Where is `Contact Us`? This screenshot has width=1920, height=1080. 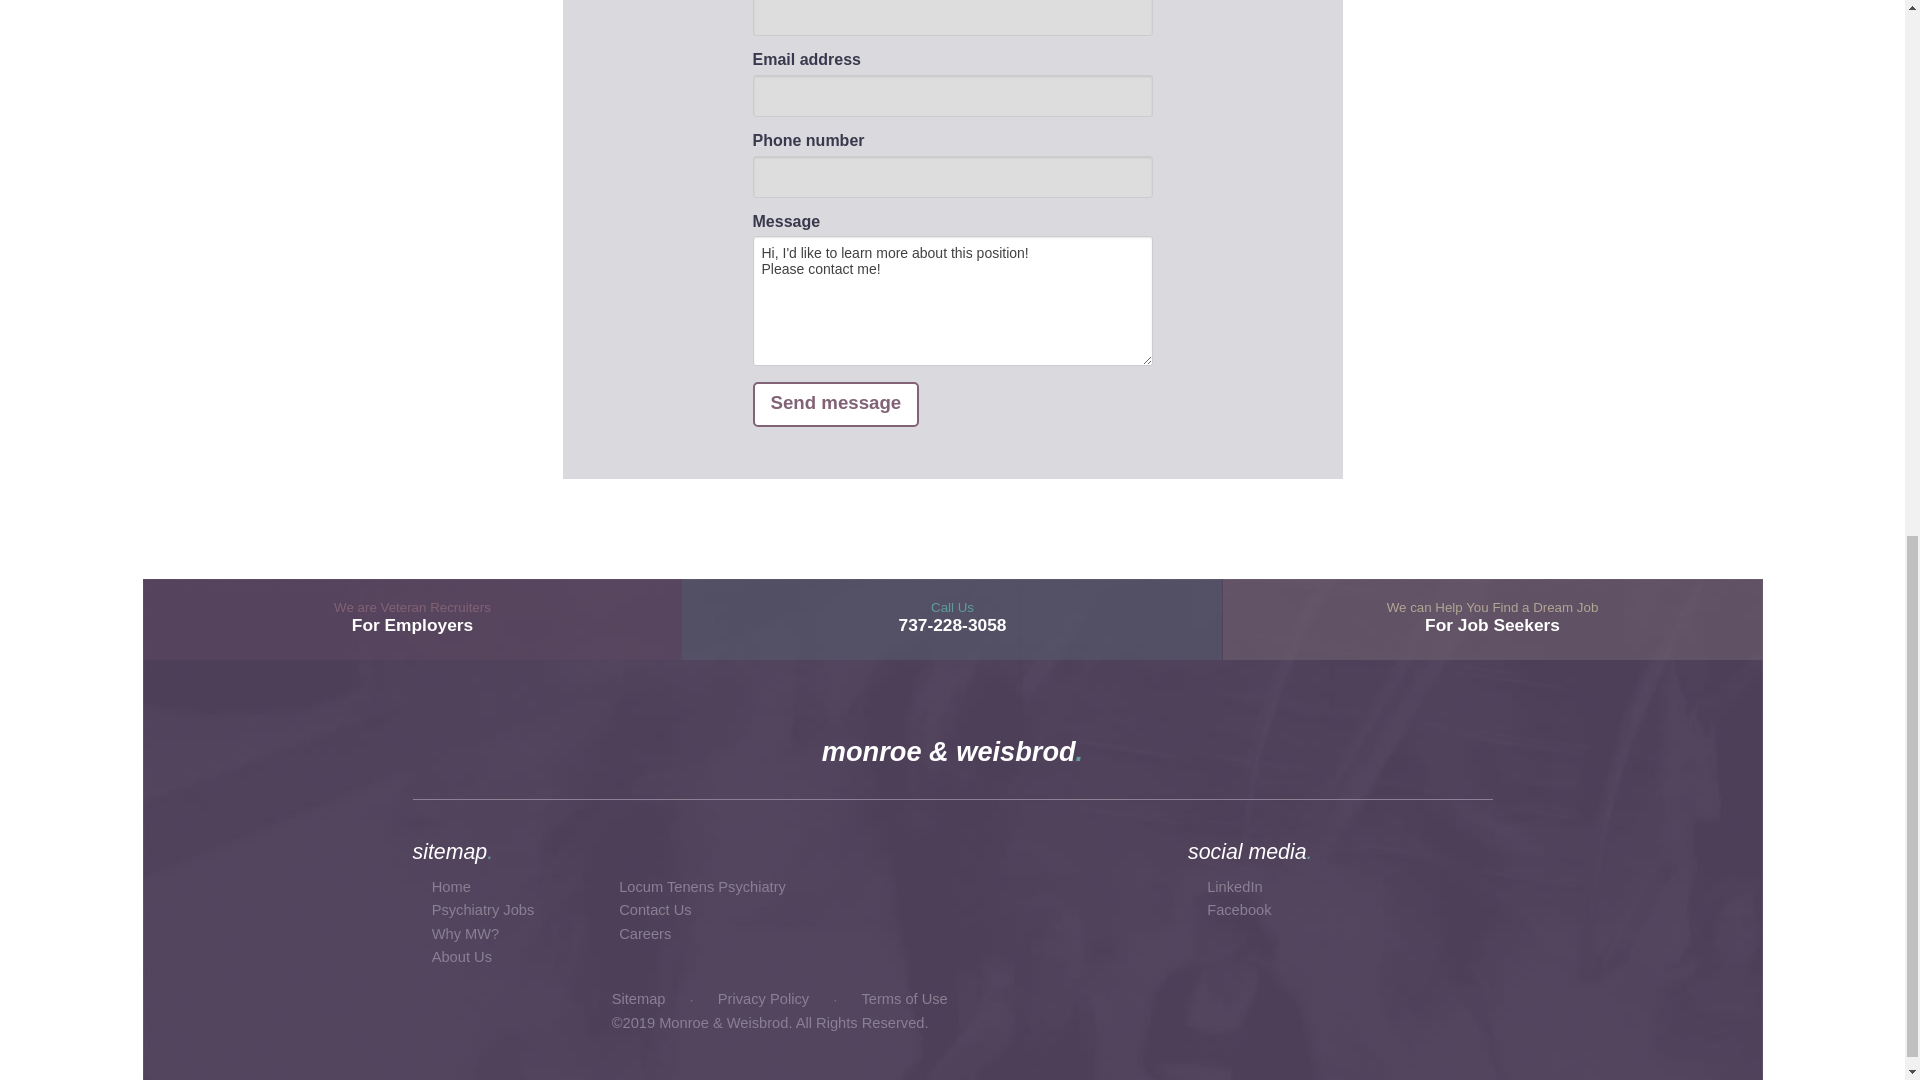 Contact Us is located at coordinates (1492, 618).